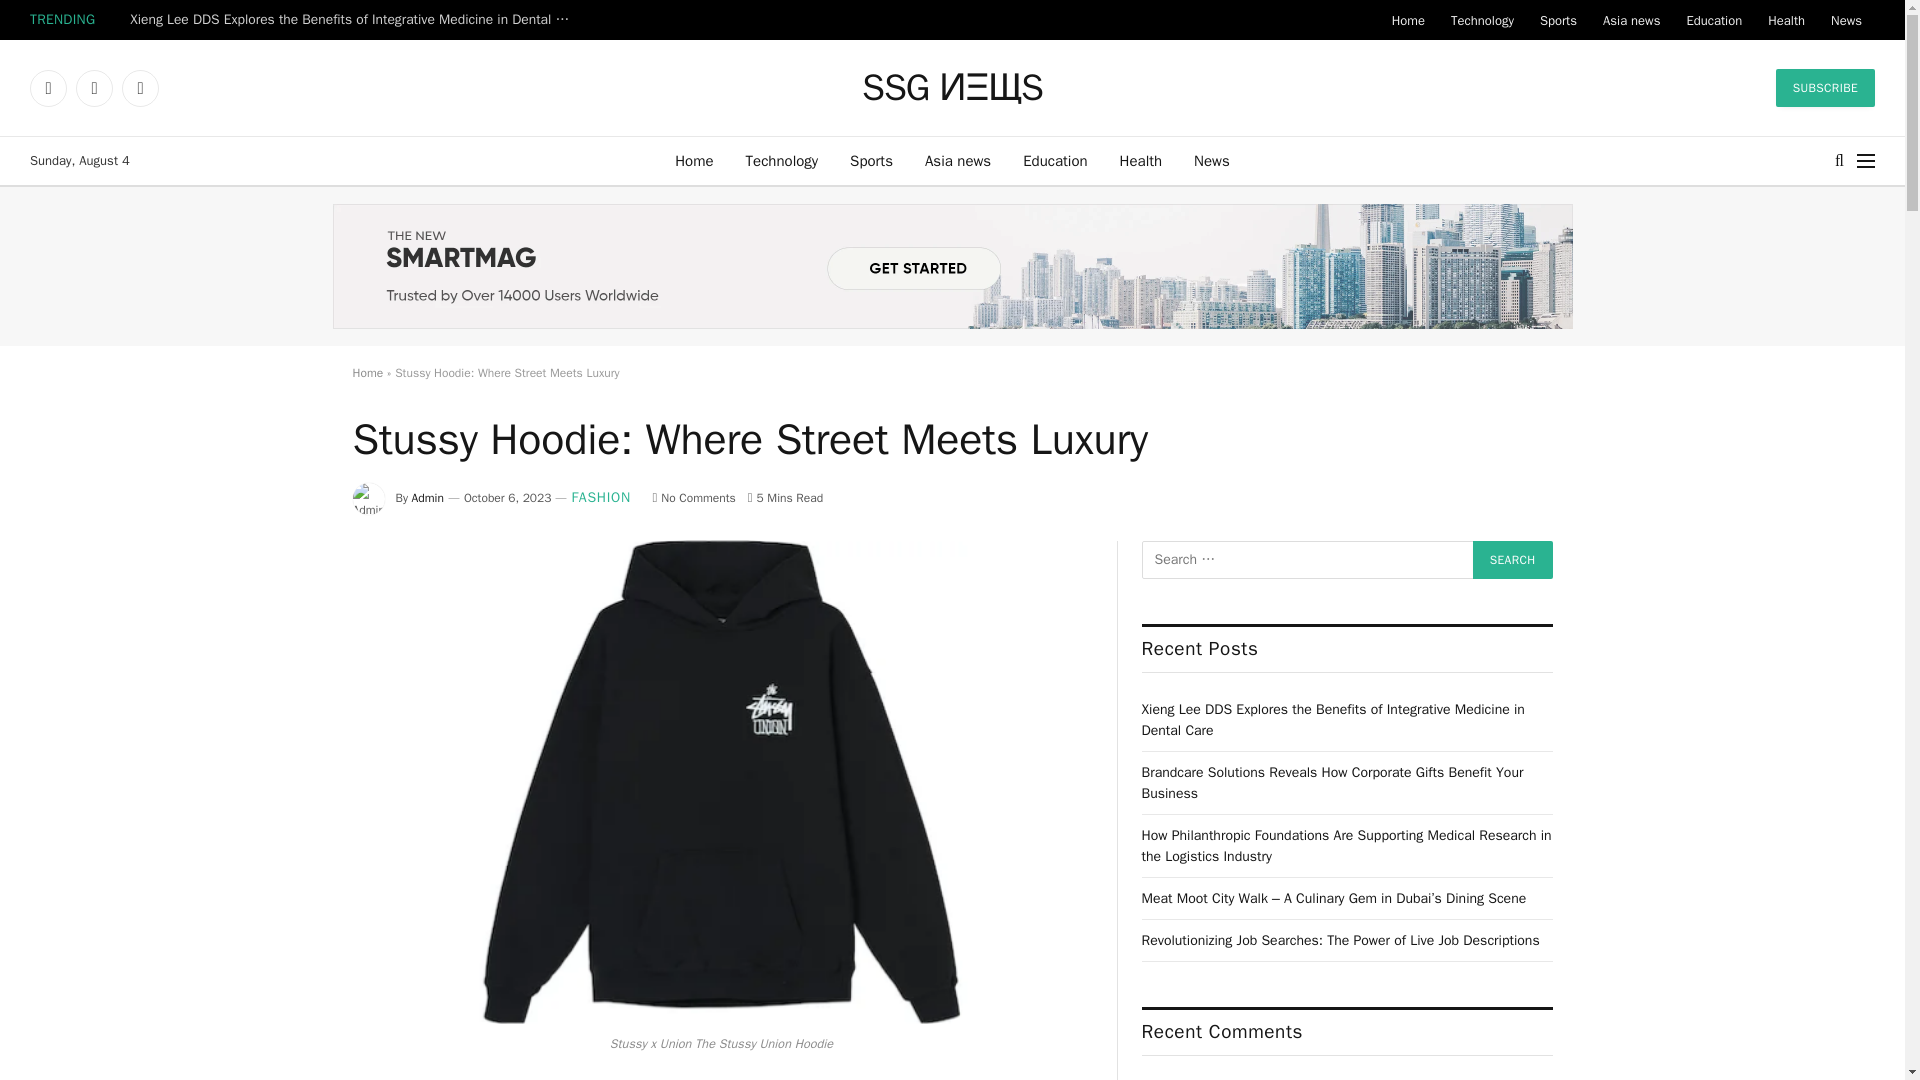 This screenshot has width=1920, height=1080. What do you see at coordinates (1512, 560) in the screenshot?
I see `Search` at bounding box center [1512, 560].